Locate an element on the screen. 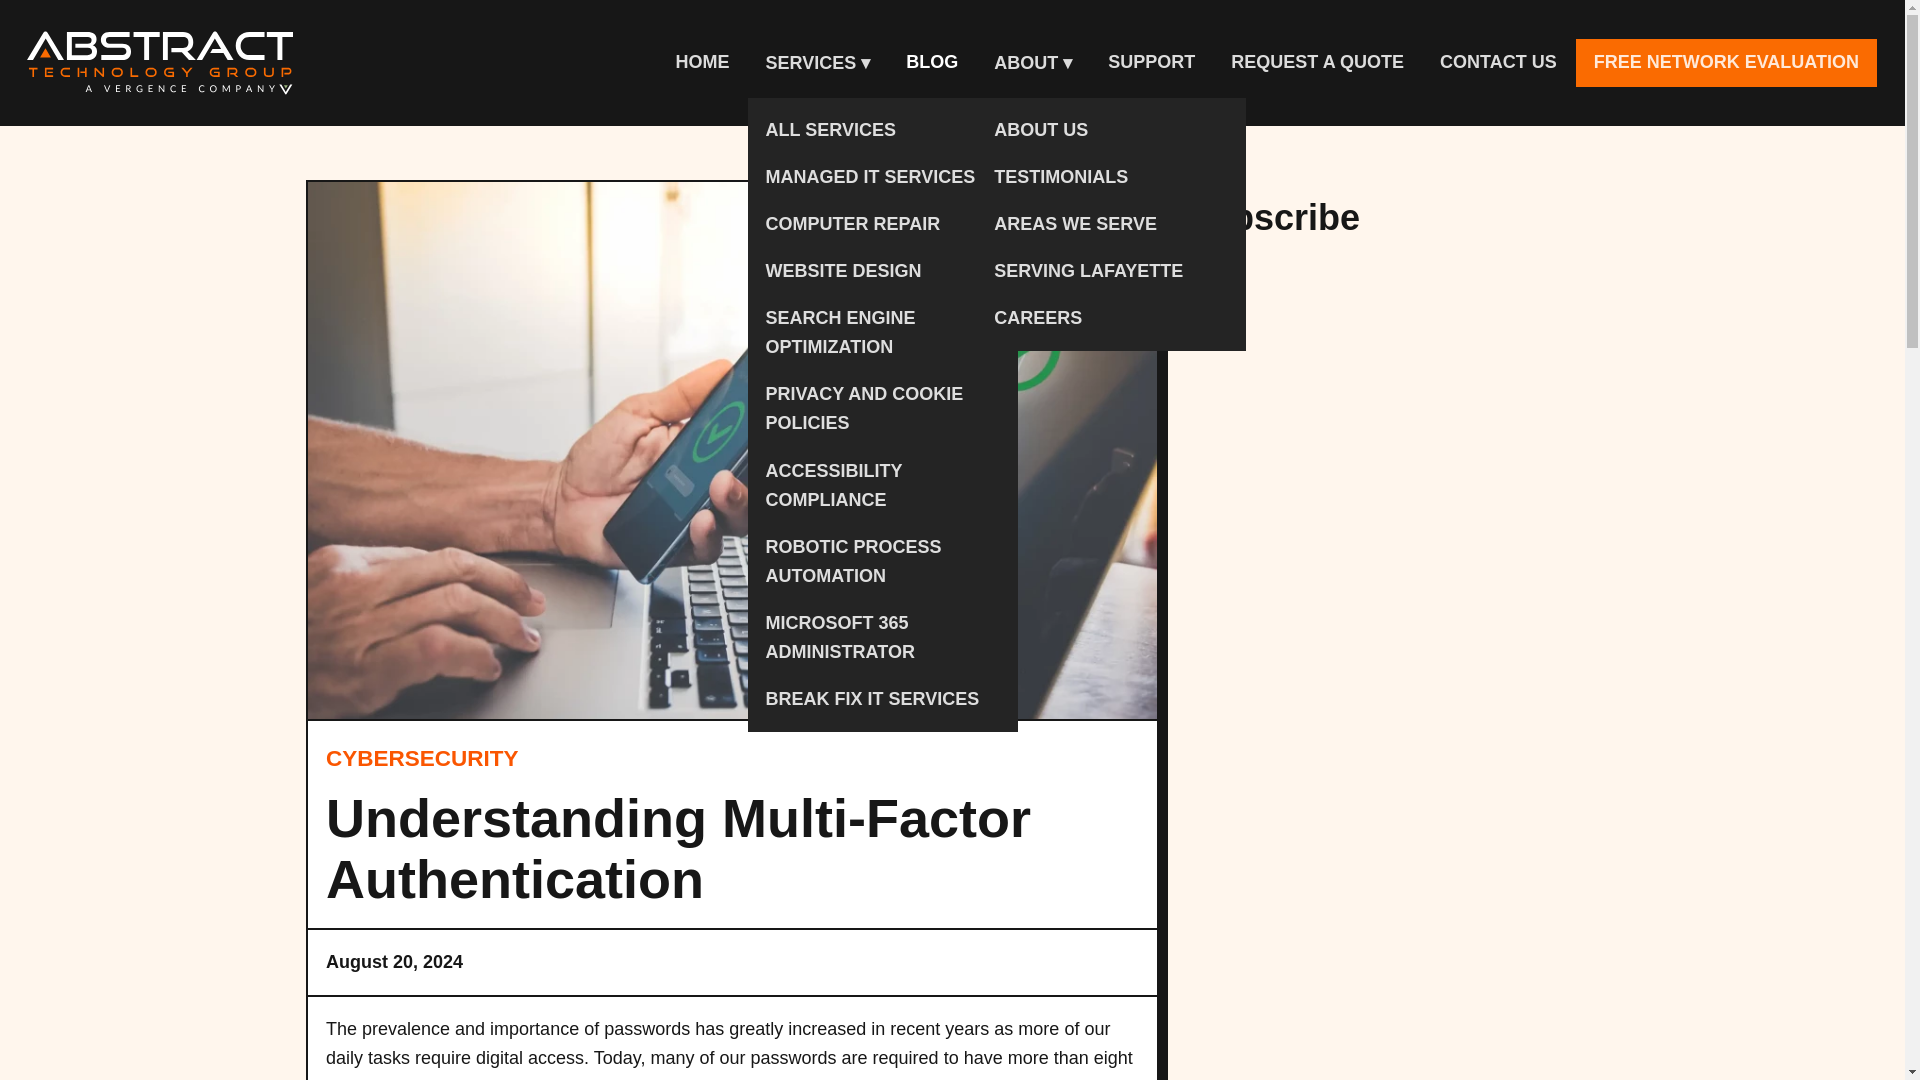 The image size is (1920, 1080). ROBOTIC PROCESS AUTOMATION is located at coordinates (882, 562).